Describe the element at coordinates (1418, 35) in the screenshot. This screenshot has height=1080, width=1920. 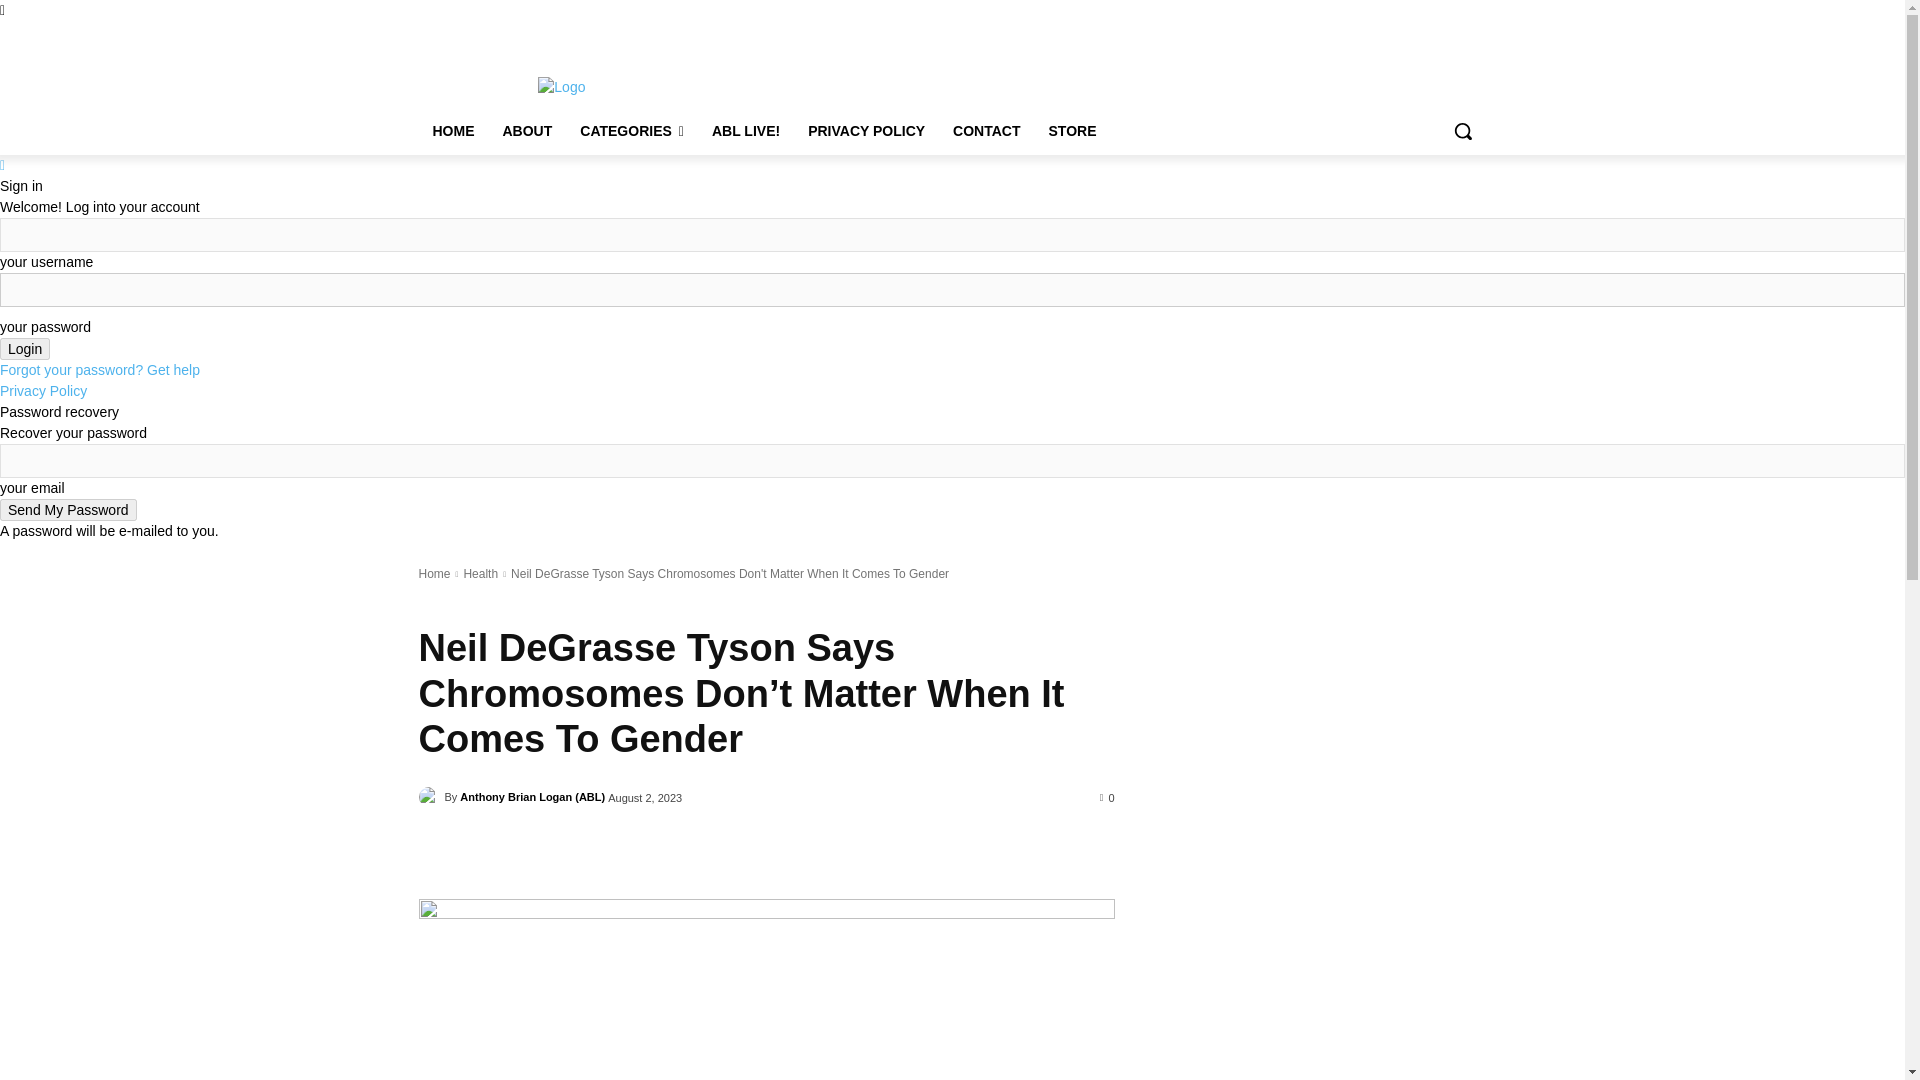
I see `Twitter` at that location.